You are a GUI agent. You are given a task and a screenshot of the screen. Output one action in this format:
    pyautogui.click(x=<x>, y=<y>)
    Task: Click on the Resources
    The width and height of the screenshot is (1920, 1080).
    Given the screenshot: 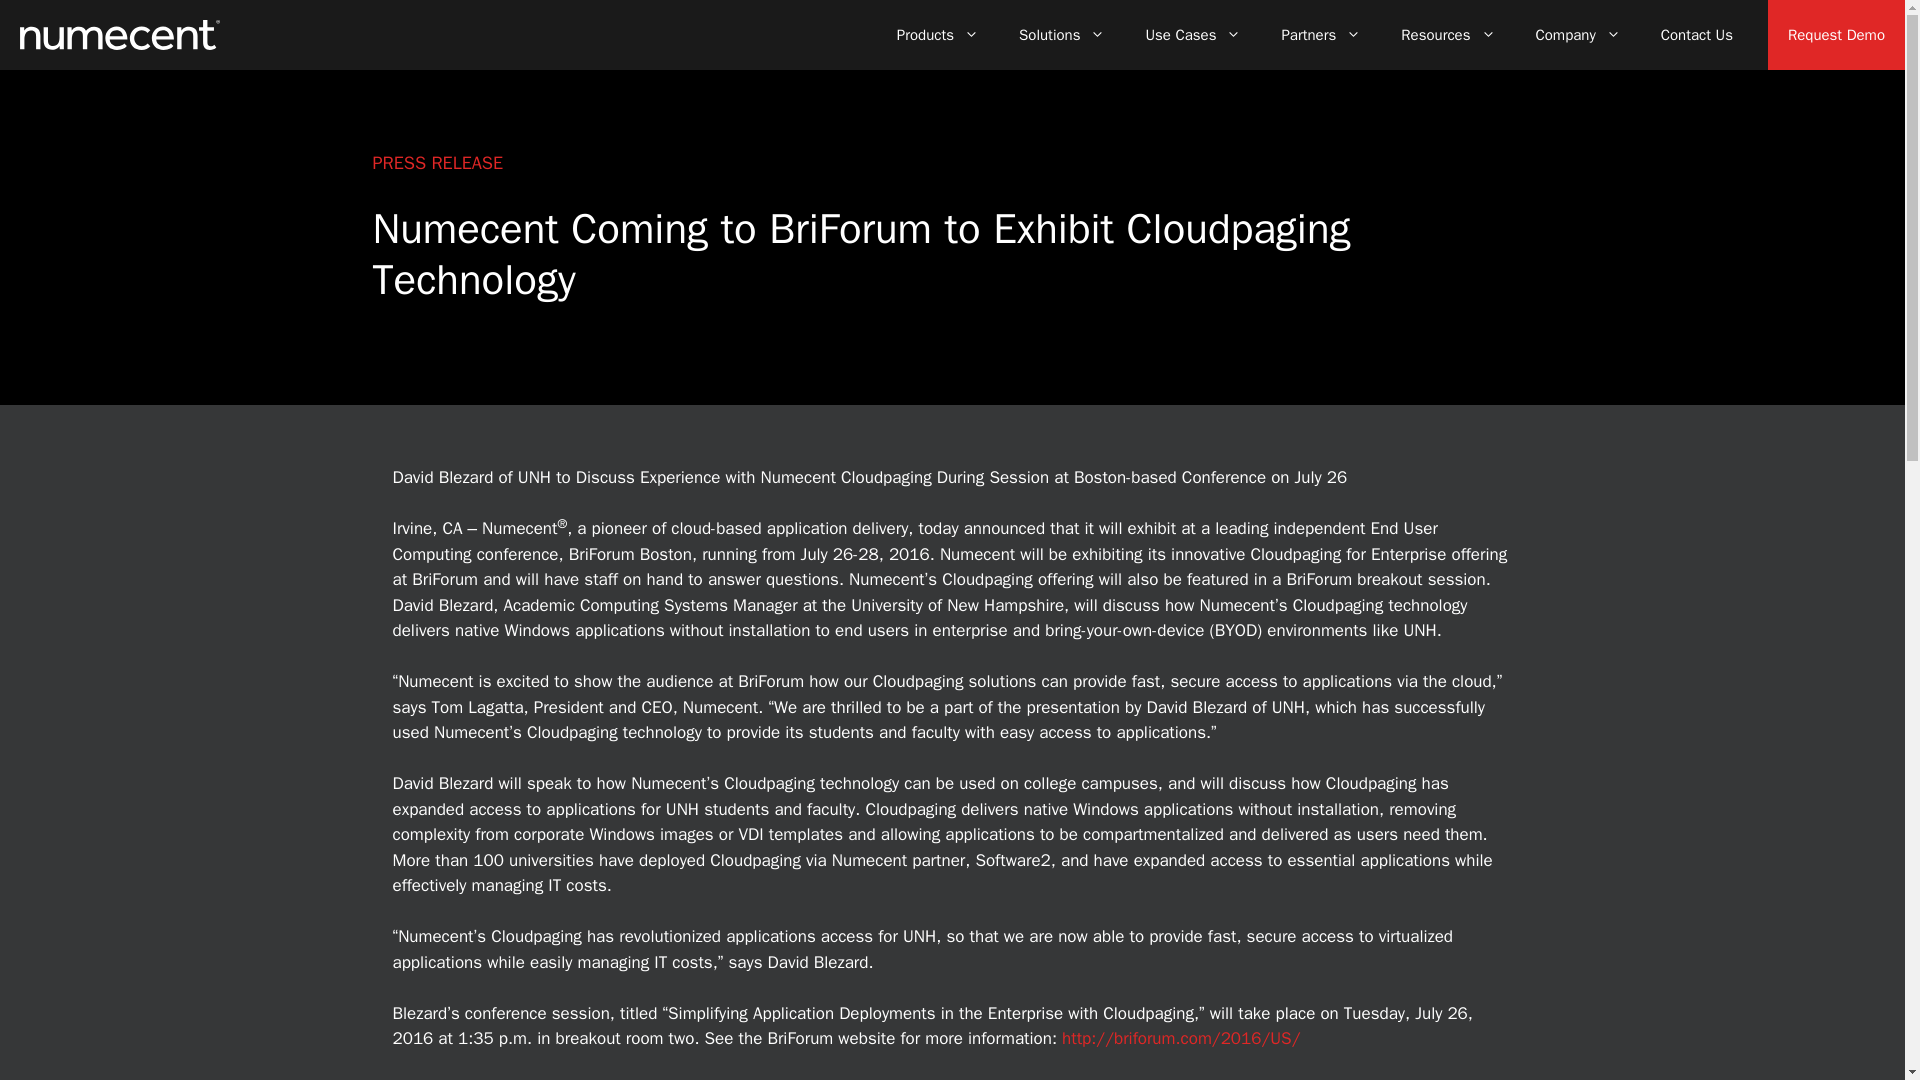 What is the action you would take?
    pyautogui.click(x=1447, y=34)
    